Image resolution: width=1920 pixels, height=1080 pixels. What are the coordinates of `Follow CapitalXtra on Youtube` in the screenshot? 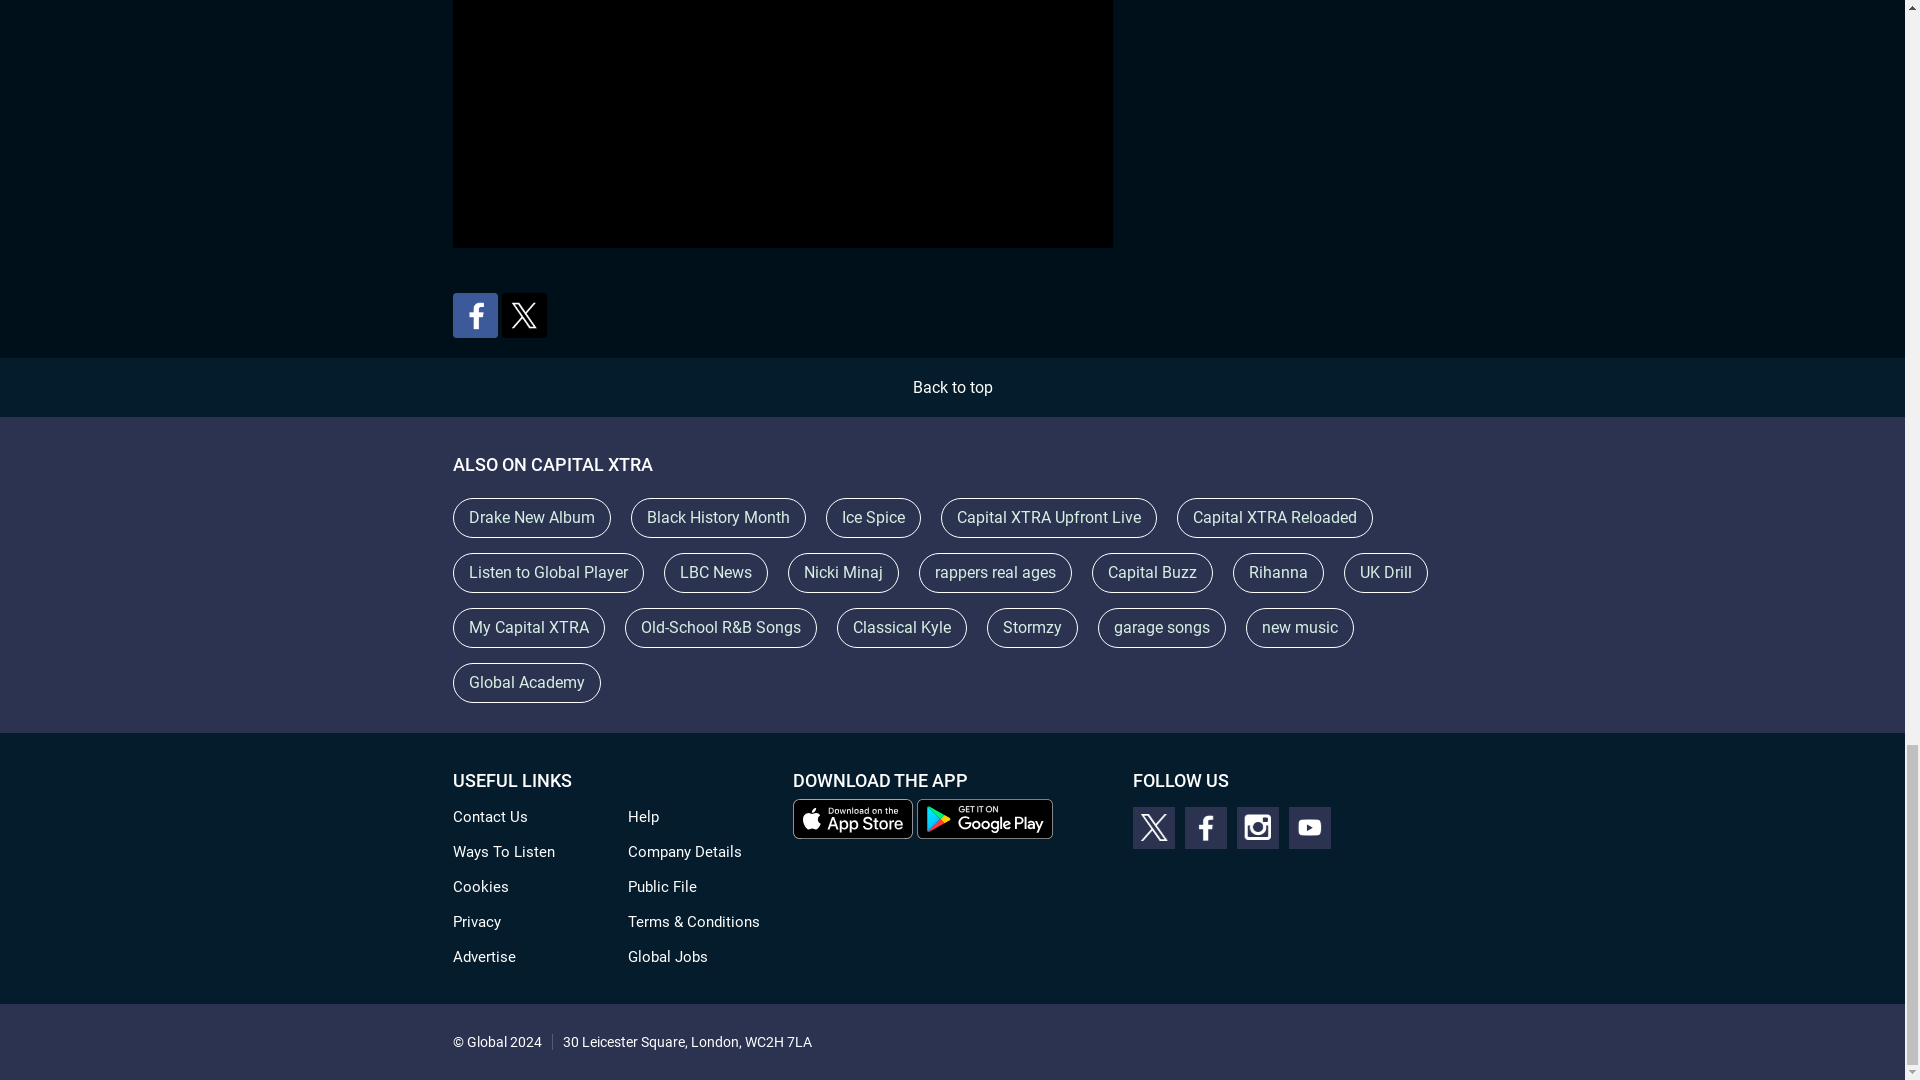 It's located at (1309, 827).